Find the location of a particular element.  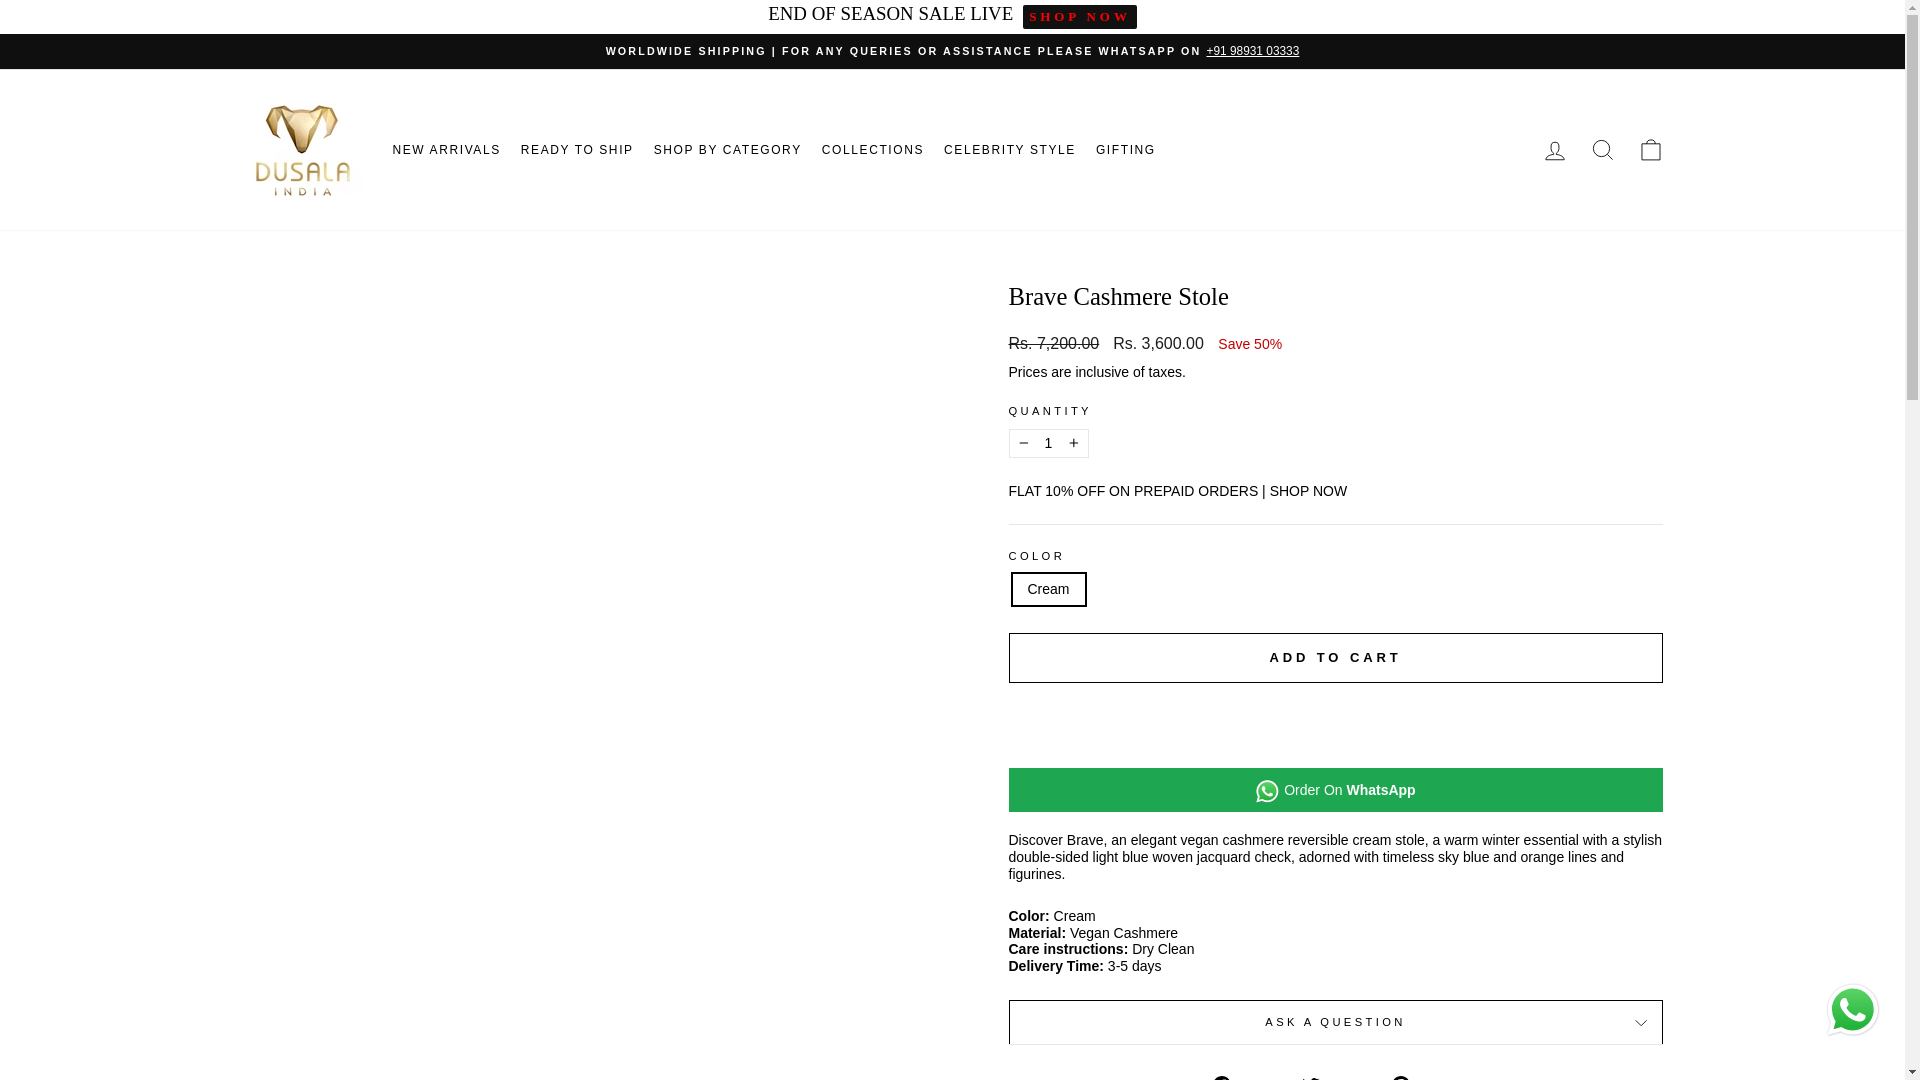

Tweet on Twitter is located at coordinates (1338, 1077).